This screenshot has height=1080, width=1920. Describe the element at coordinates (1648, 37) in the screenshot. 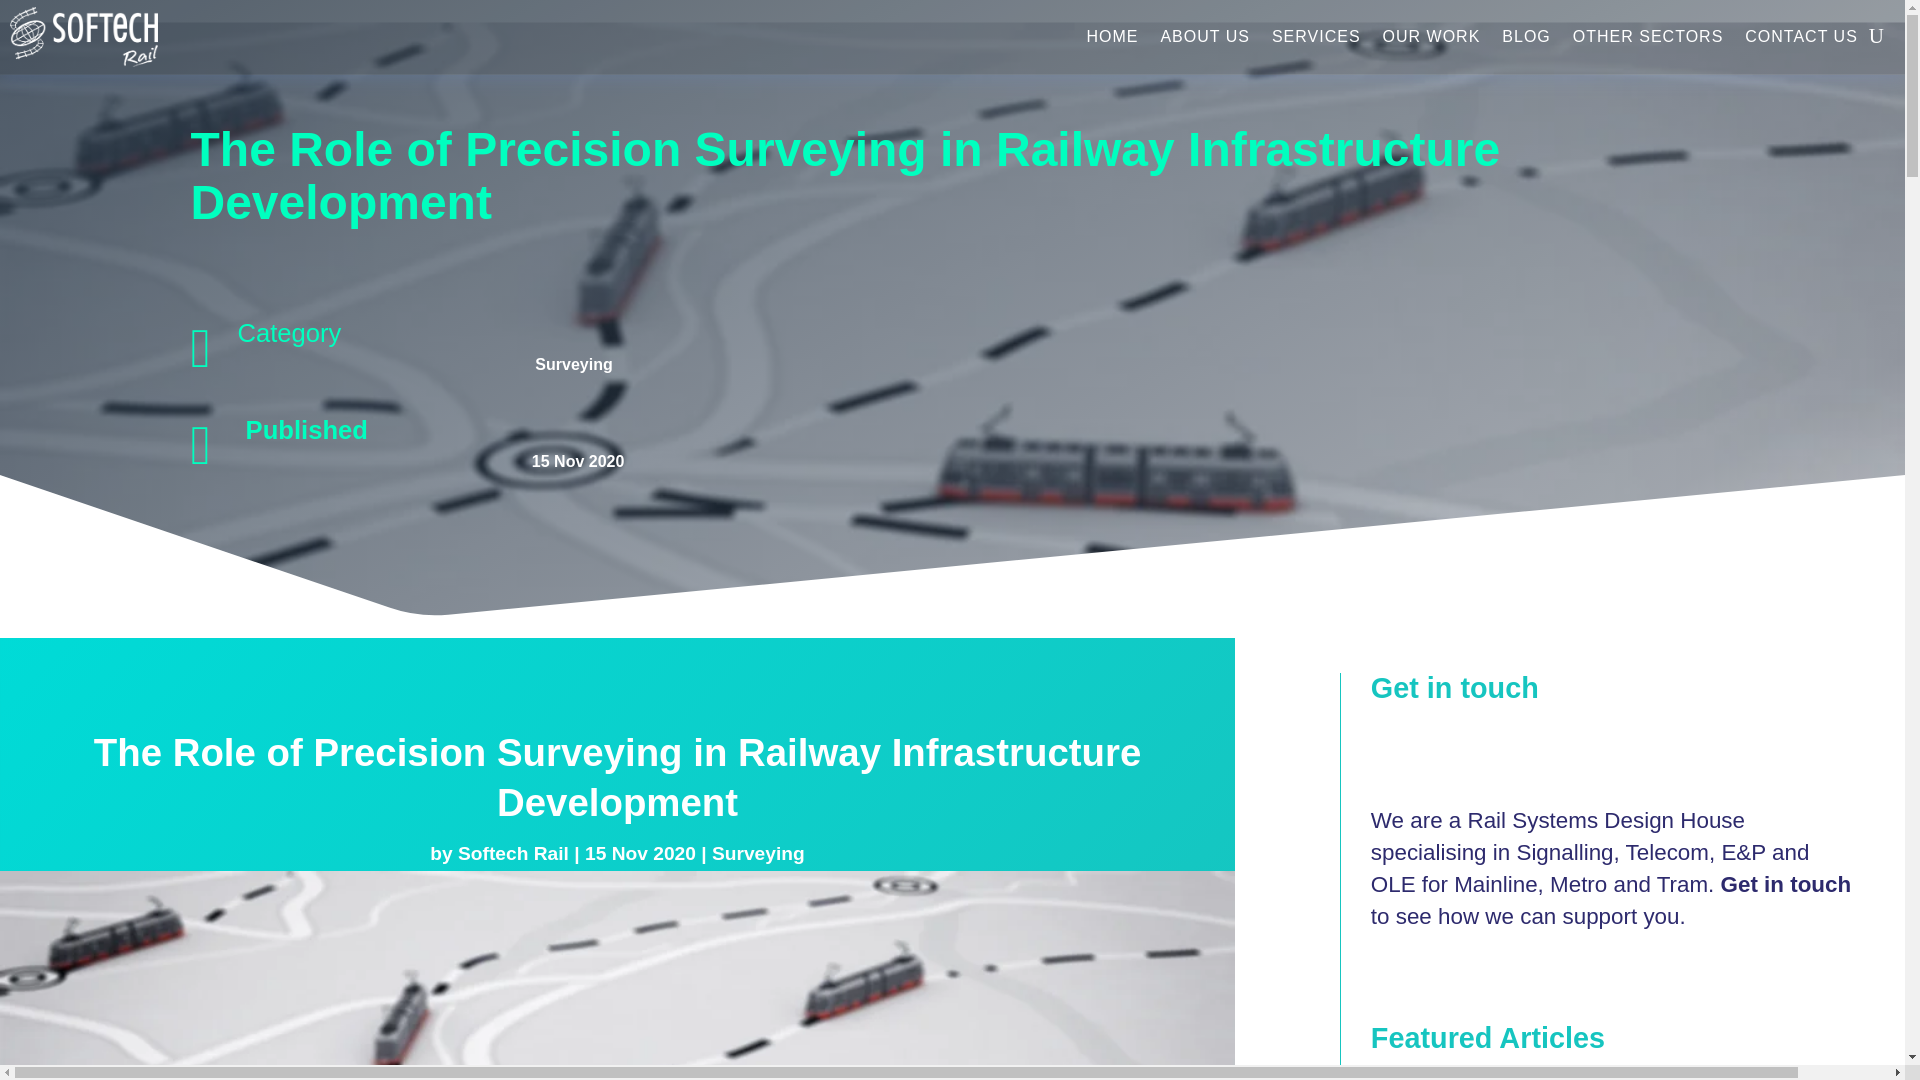

I see `OTHER SECTORS` at that location.